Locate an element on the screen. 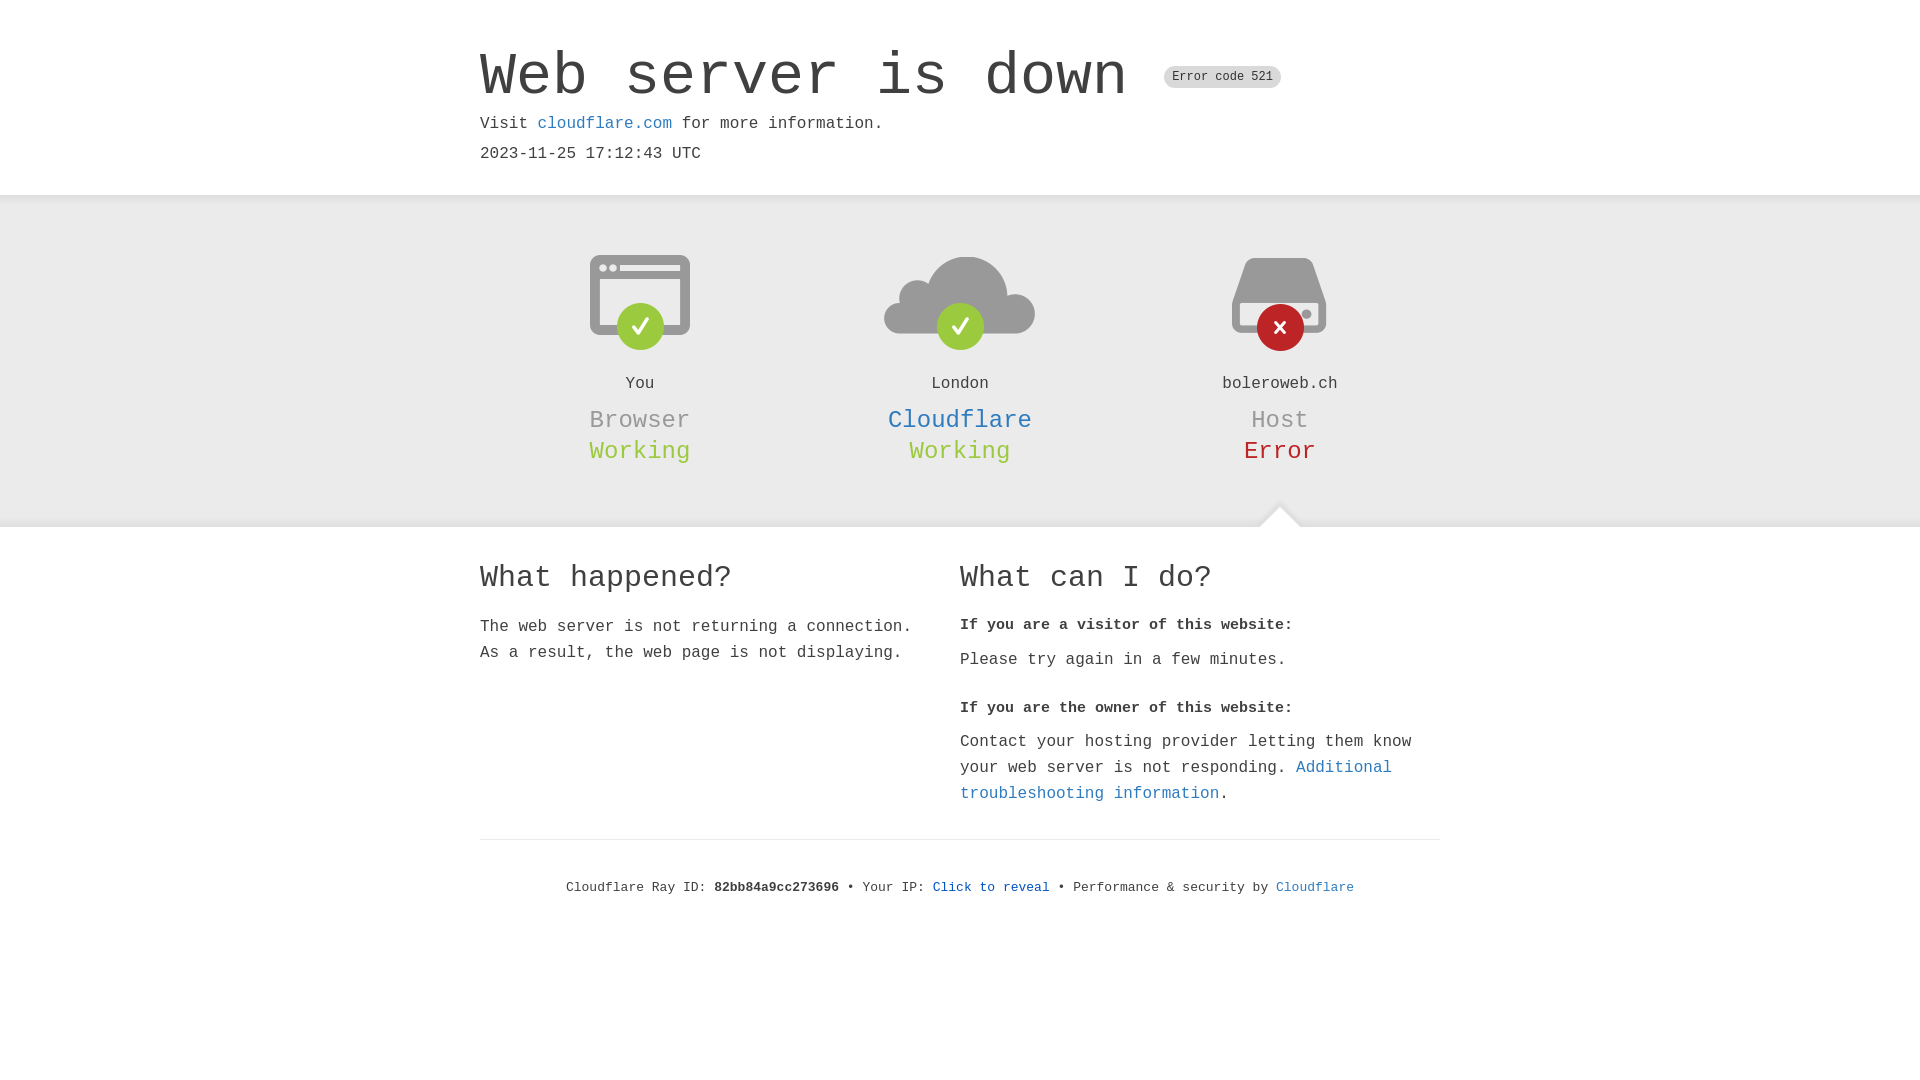 The height and width of the screenshot is (1080, 1920). Additional troubleshooting information is located at coordinates (1176, 780).